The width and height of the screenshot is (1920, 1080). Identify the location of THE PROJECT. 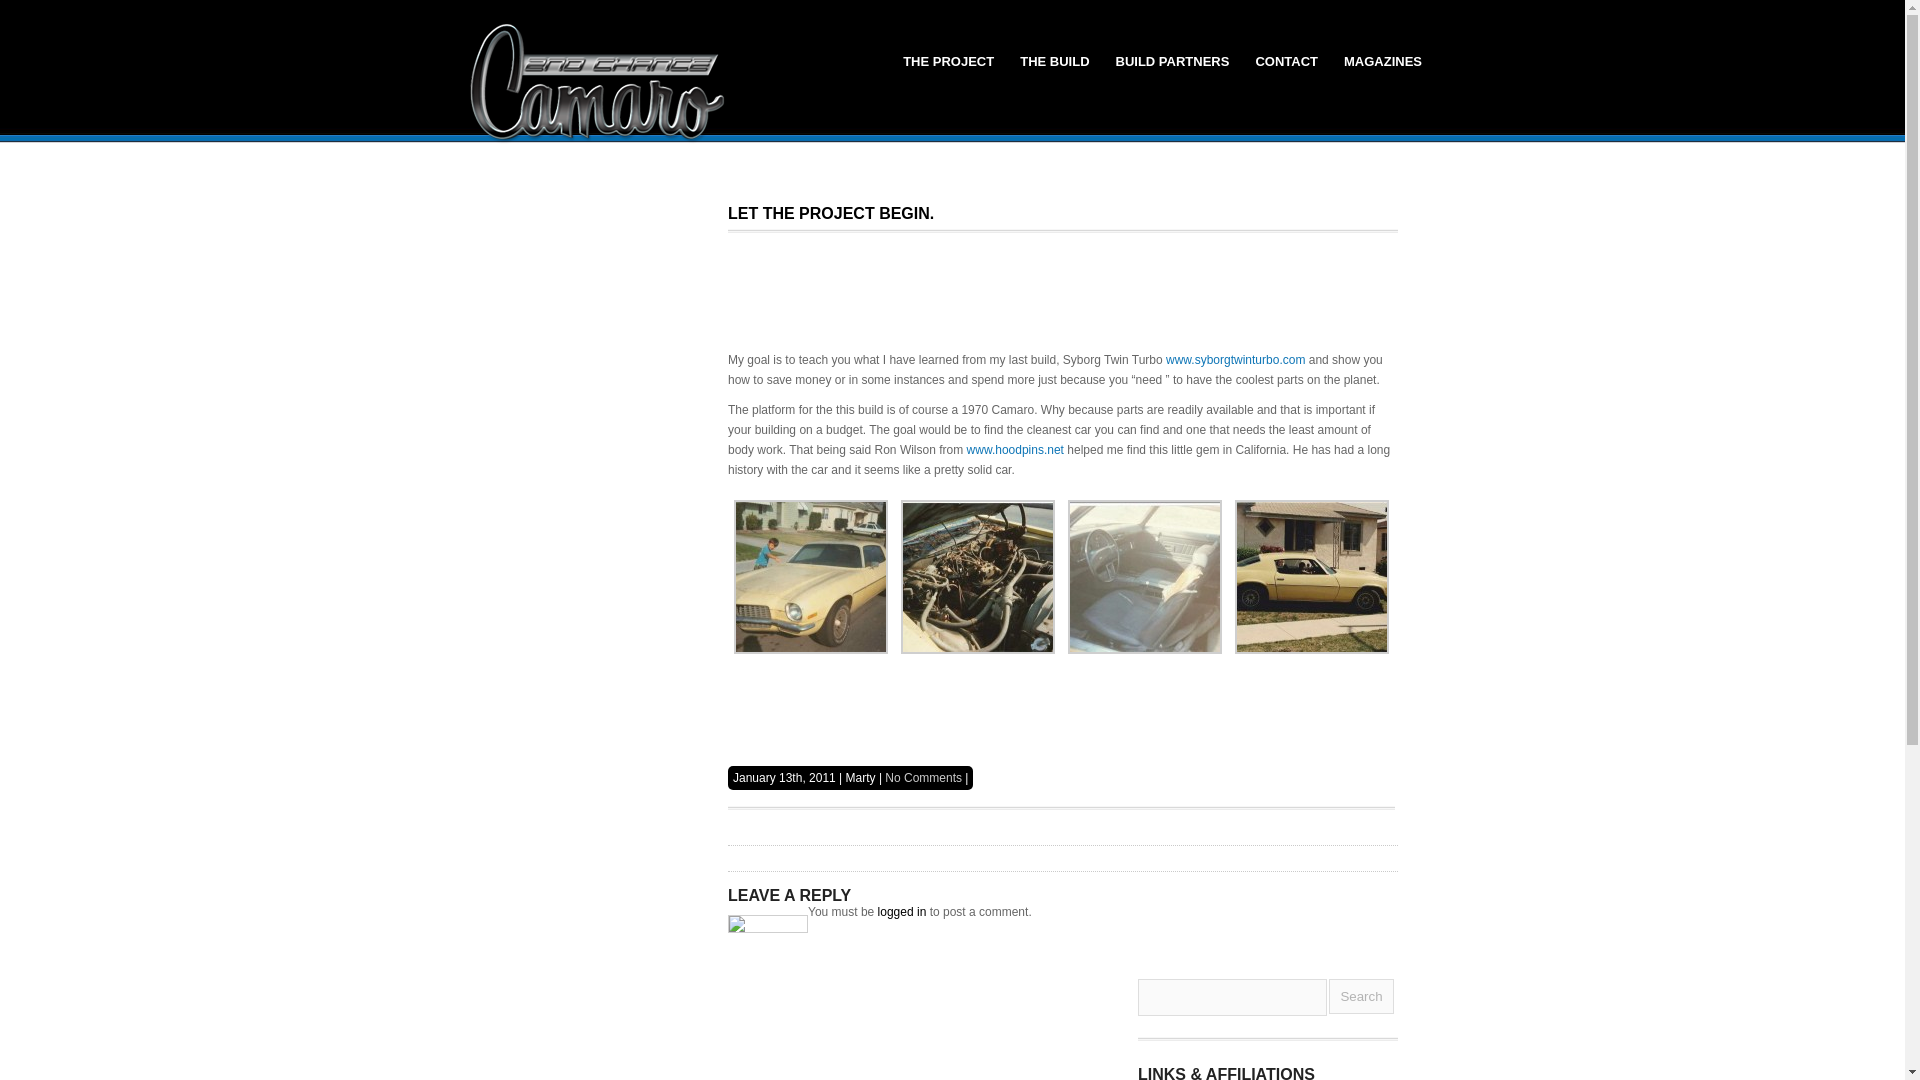
(948, 61).